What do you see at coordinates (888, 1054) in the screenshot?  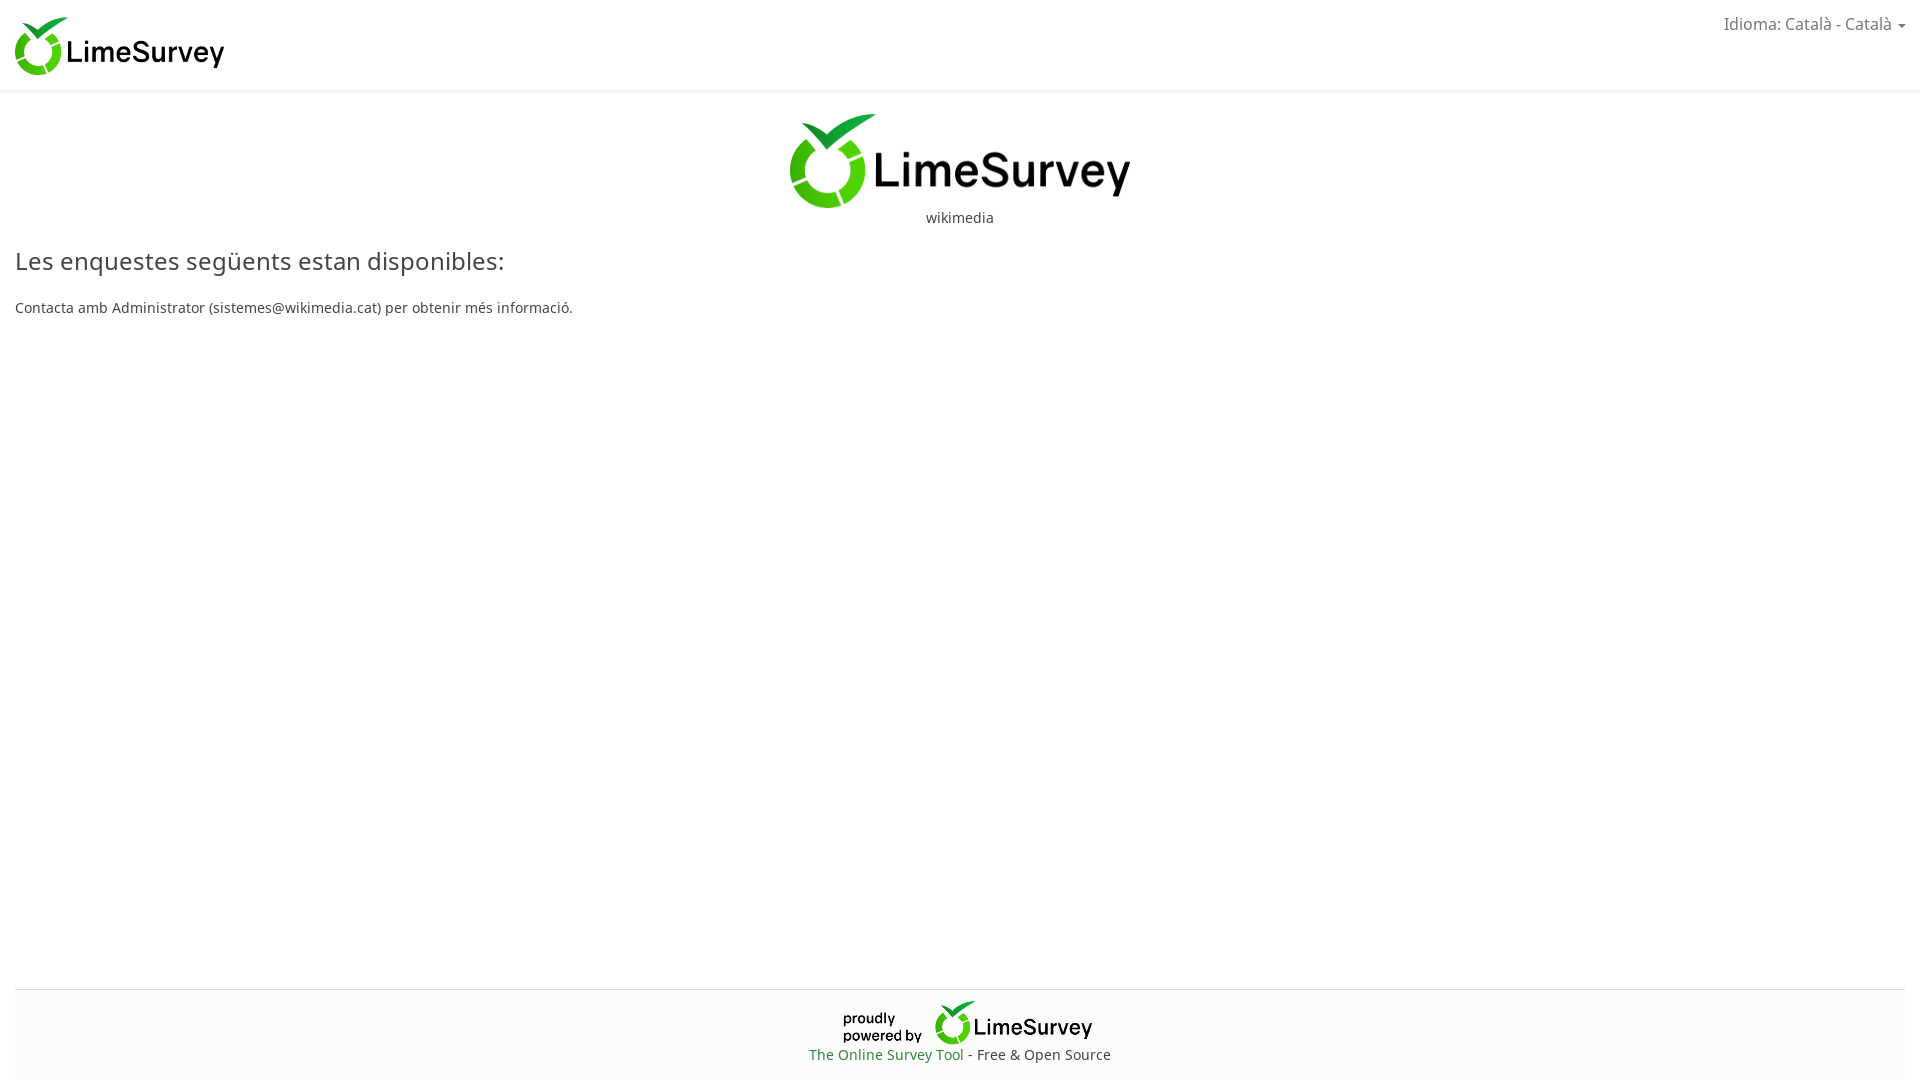 I see `The Online Survey Tool` at bounding box center [888, 1054].